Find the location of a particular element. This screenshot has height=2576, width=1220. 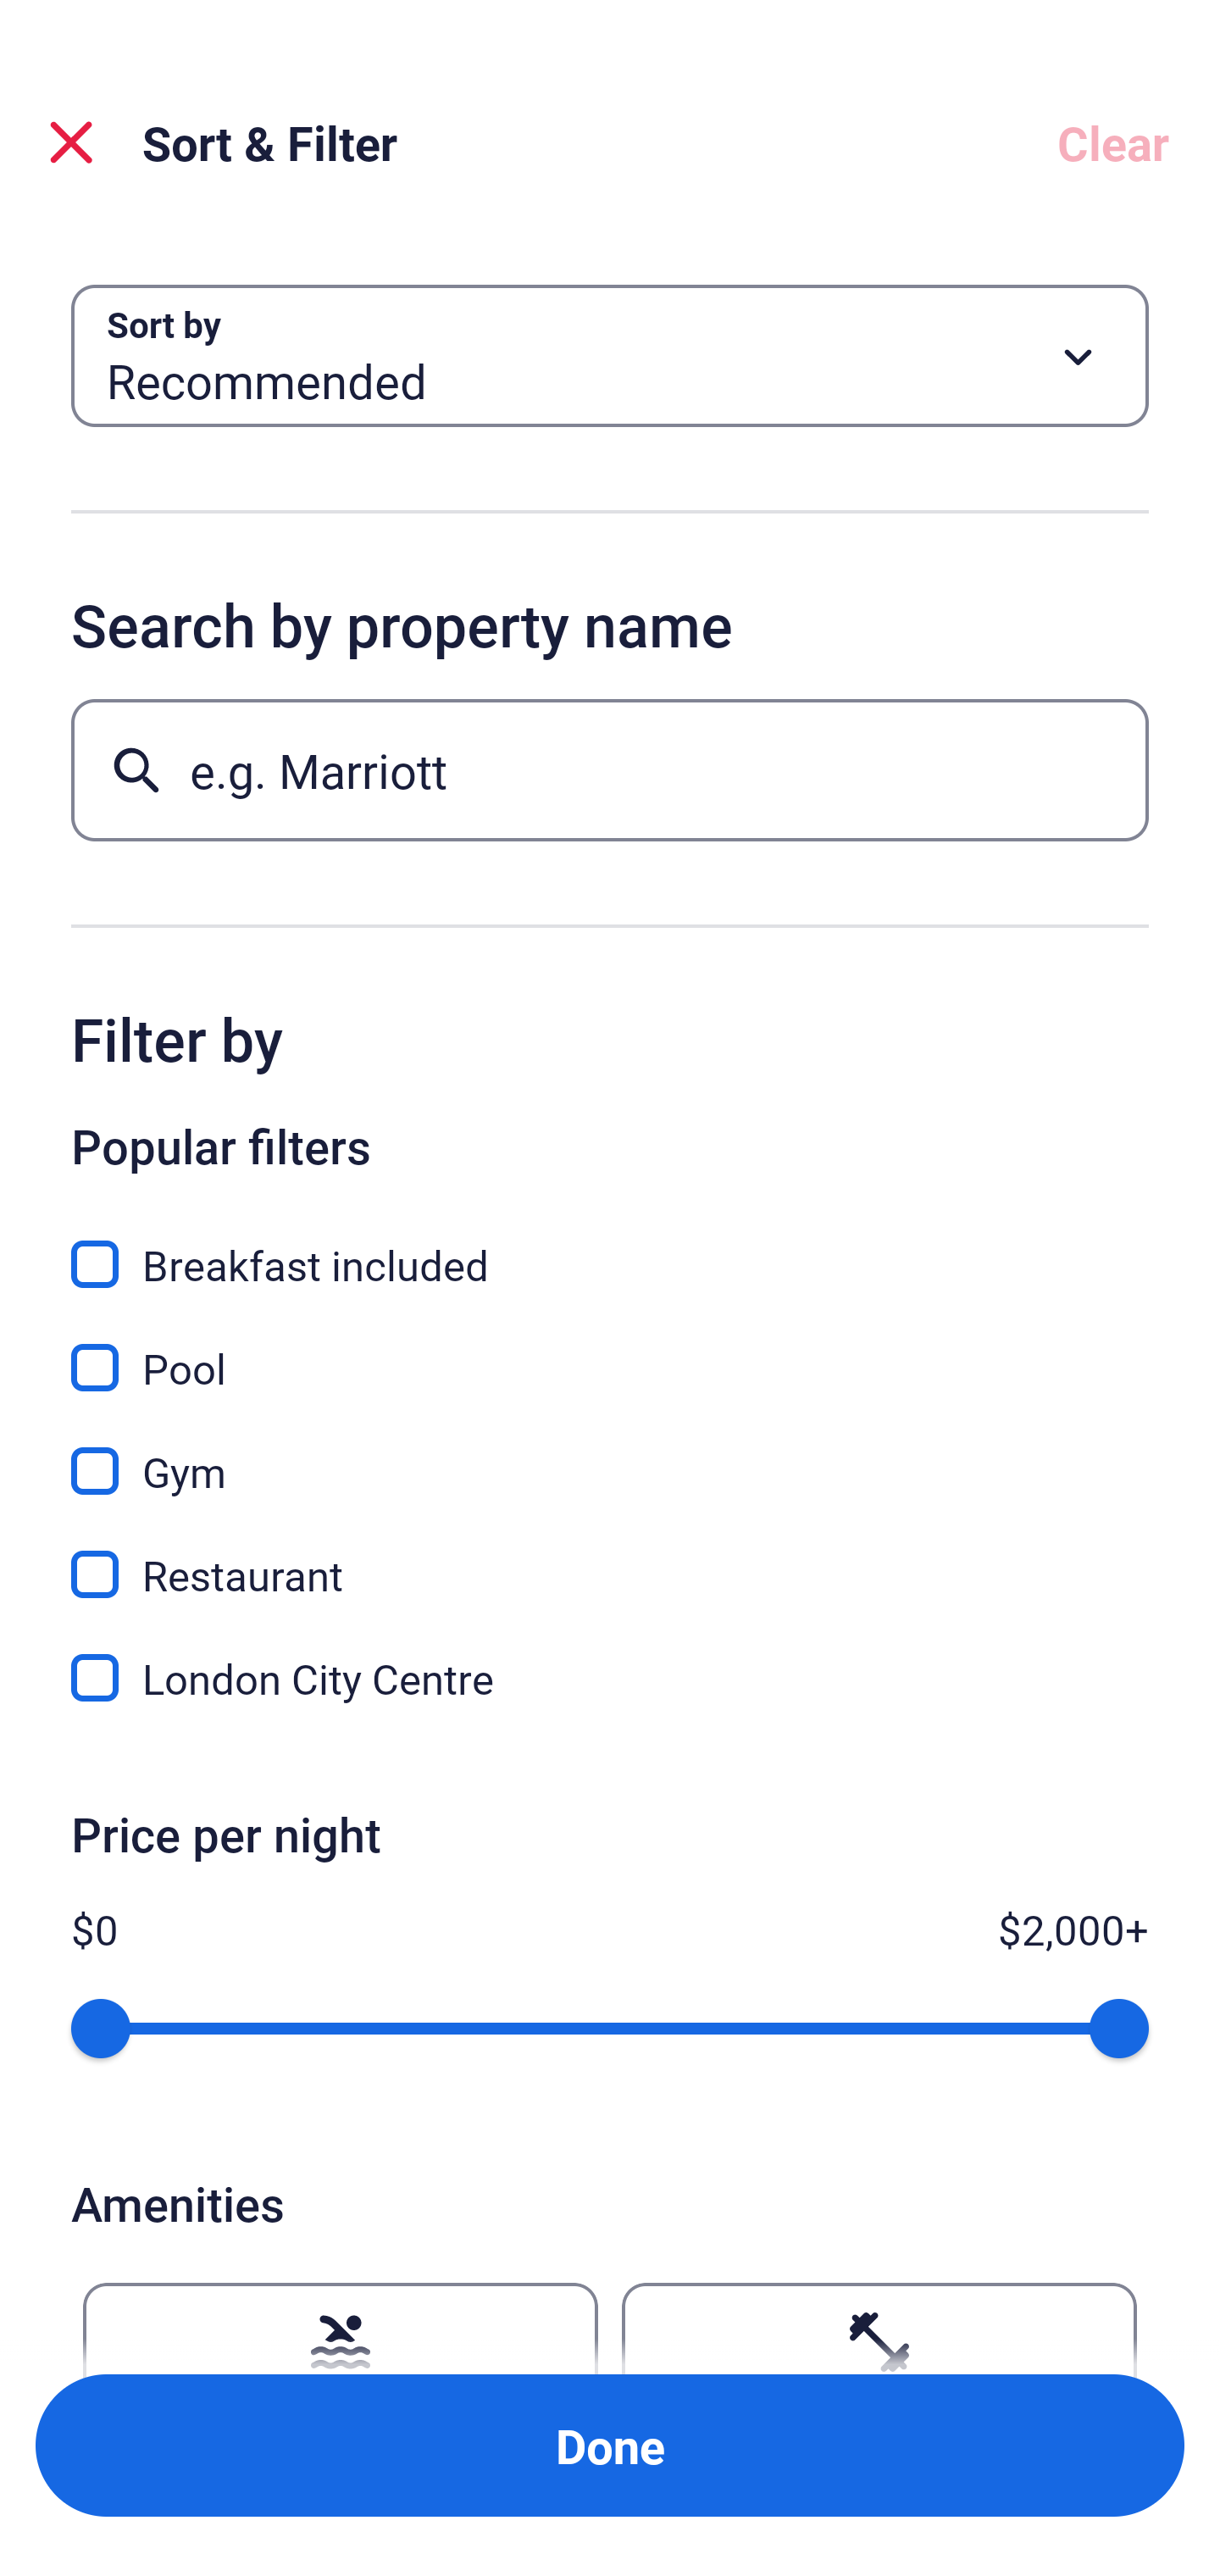

Breakfast included, Breakfast included is located at coordinates (610, 1246).